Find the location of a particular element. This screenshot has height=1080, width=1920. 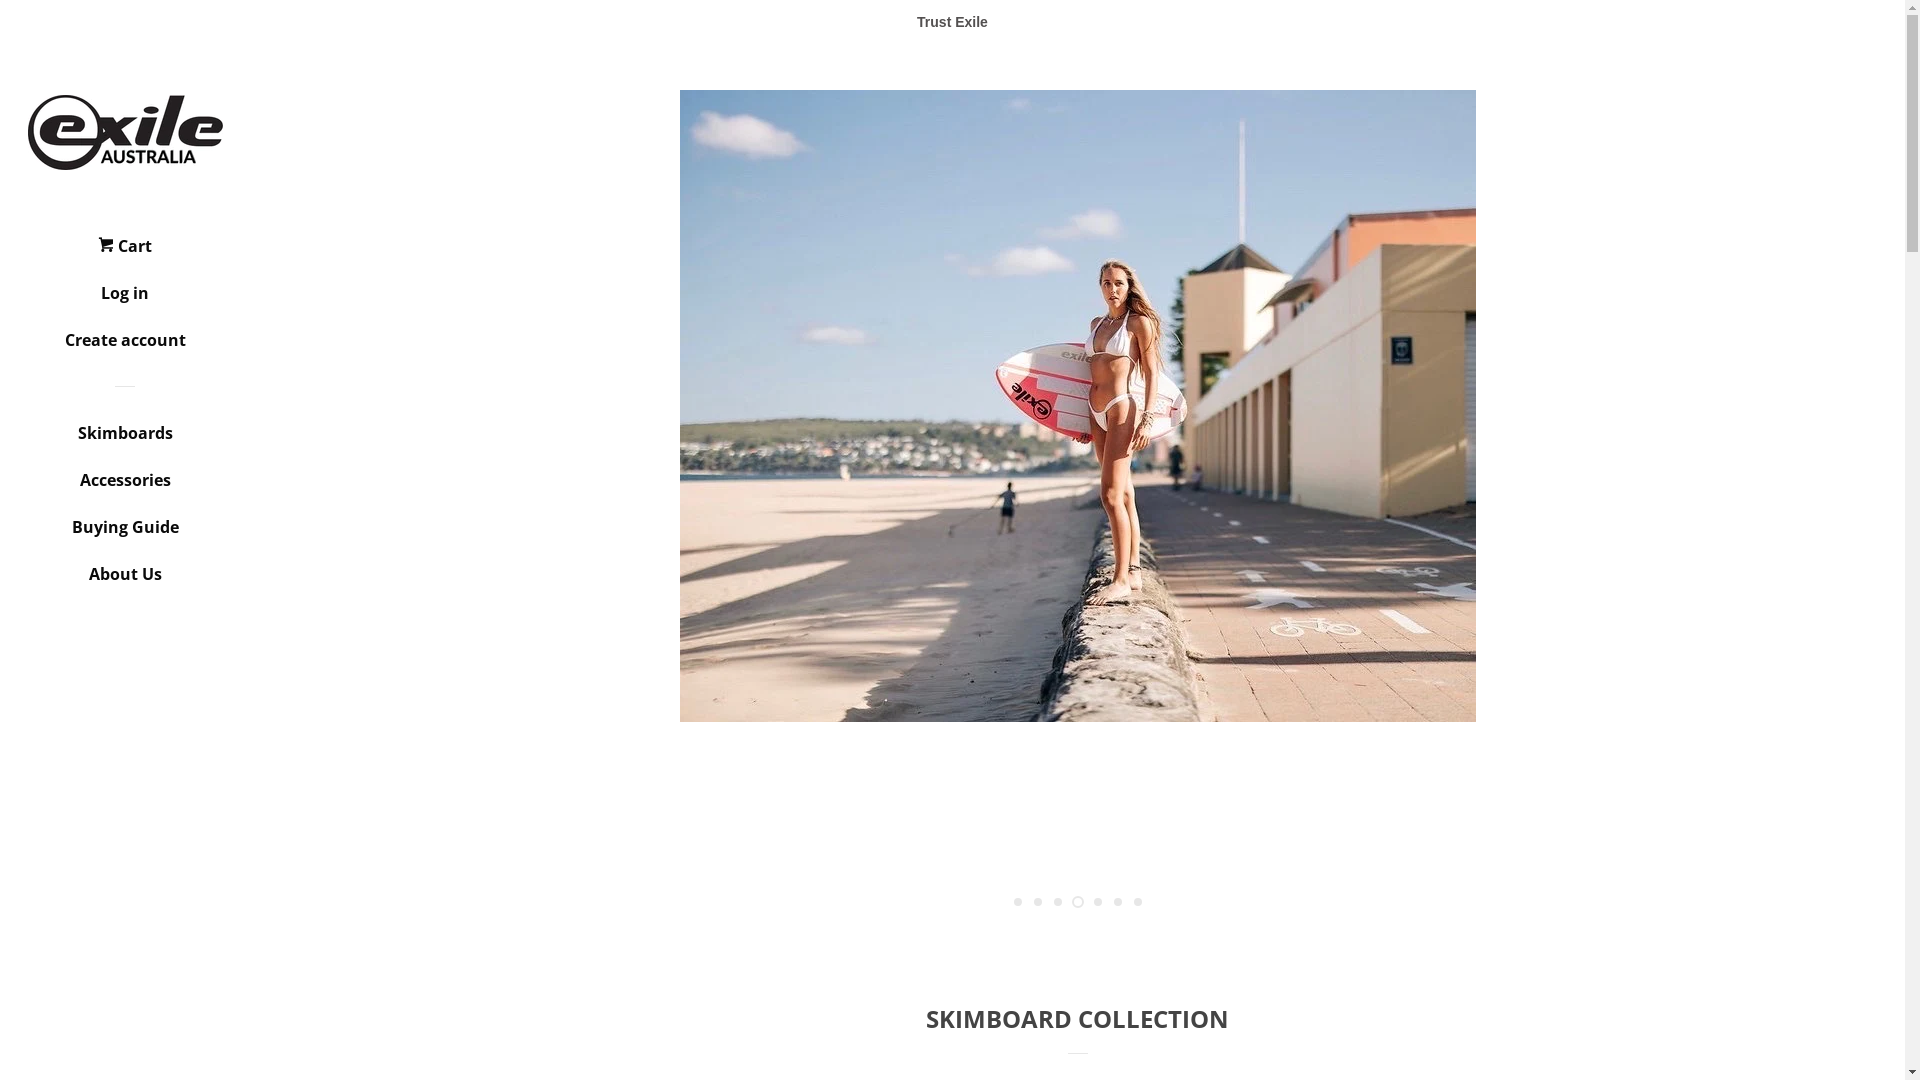

About Us is located at coordinates (125, 582).